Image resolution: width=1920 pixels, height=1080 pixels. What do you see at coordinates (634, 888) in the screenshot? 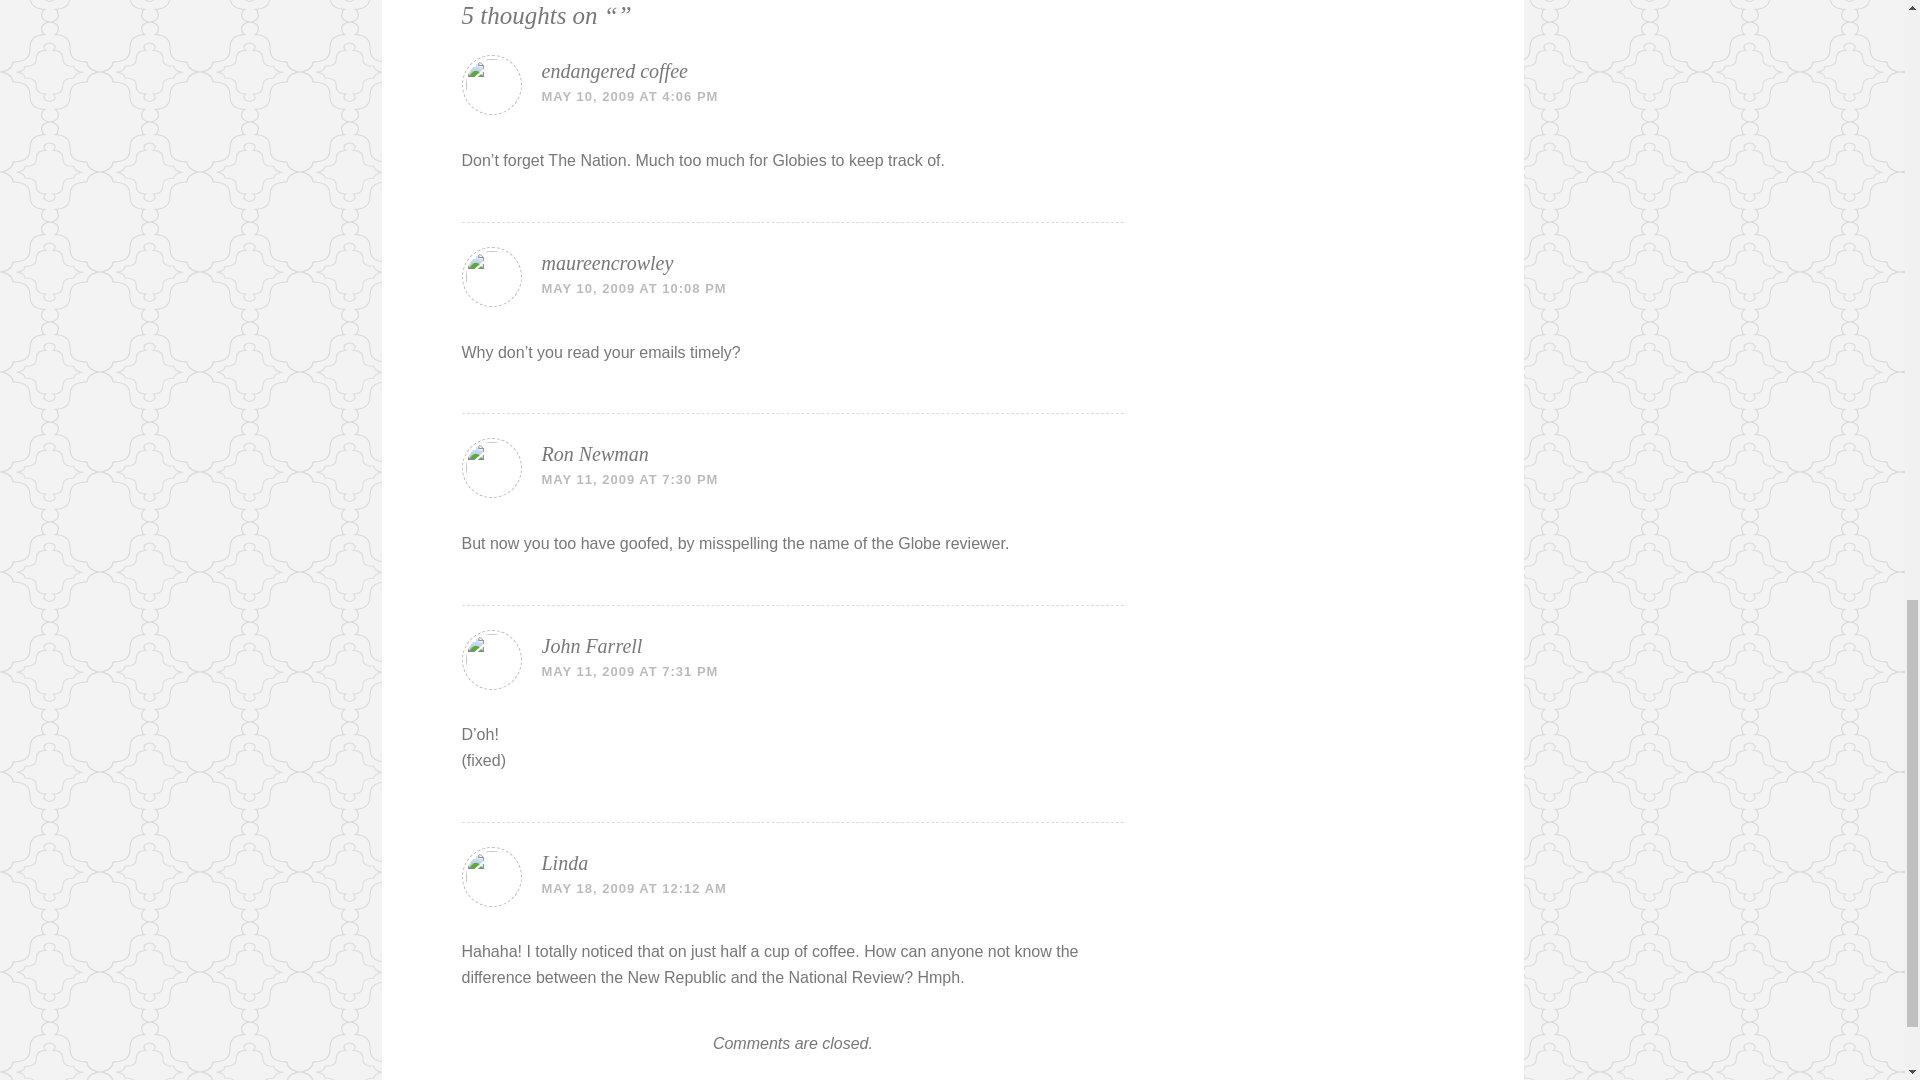
I see `MAY 18, 2009 AT 12:12 AM` at bounding box center [634, 888].